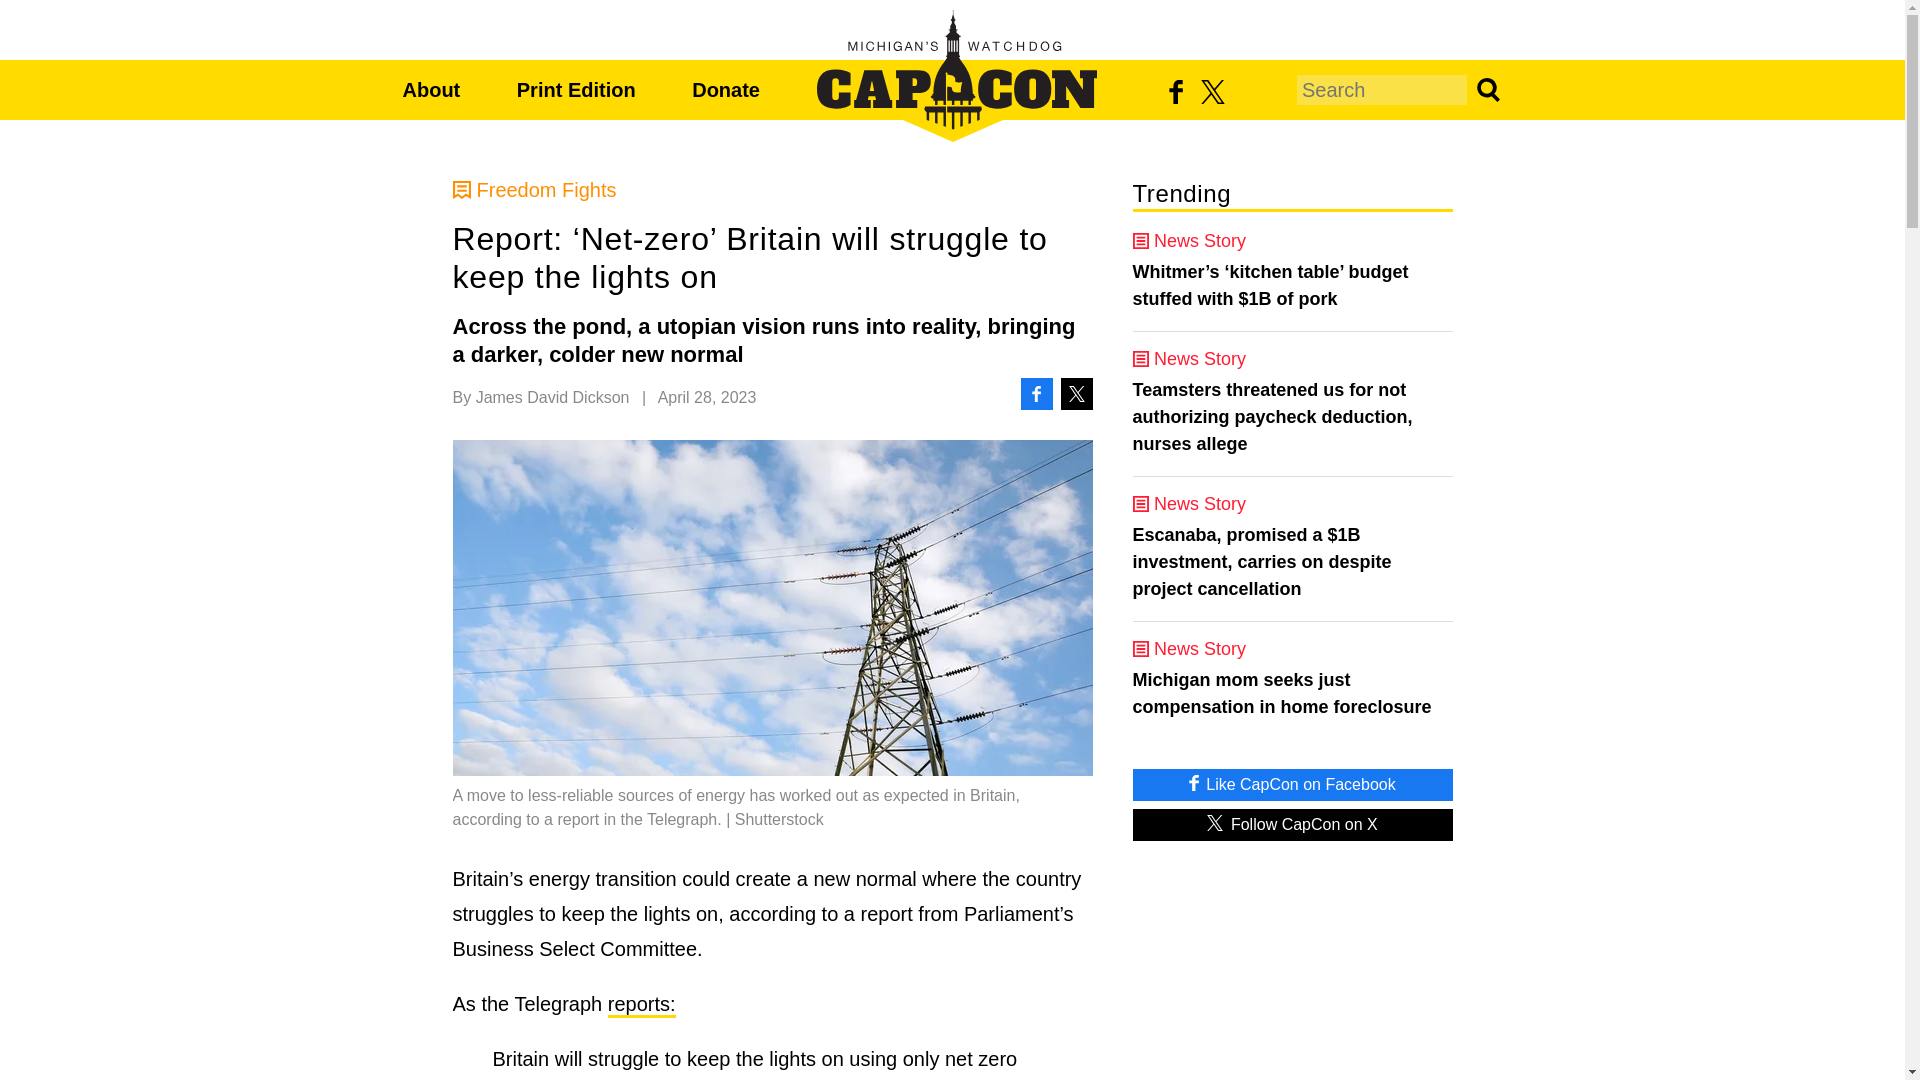 This screenshot has width=1920, height=1080. I want to click on News Story, so click(1292, 358).